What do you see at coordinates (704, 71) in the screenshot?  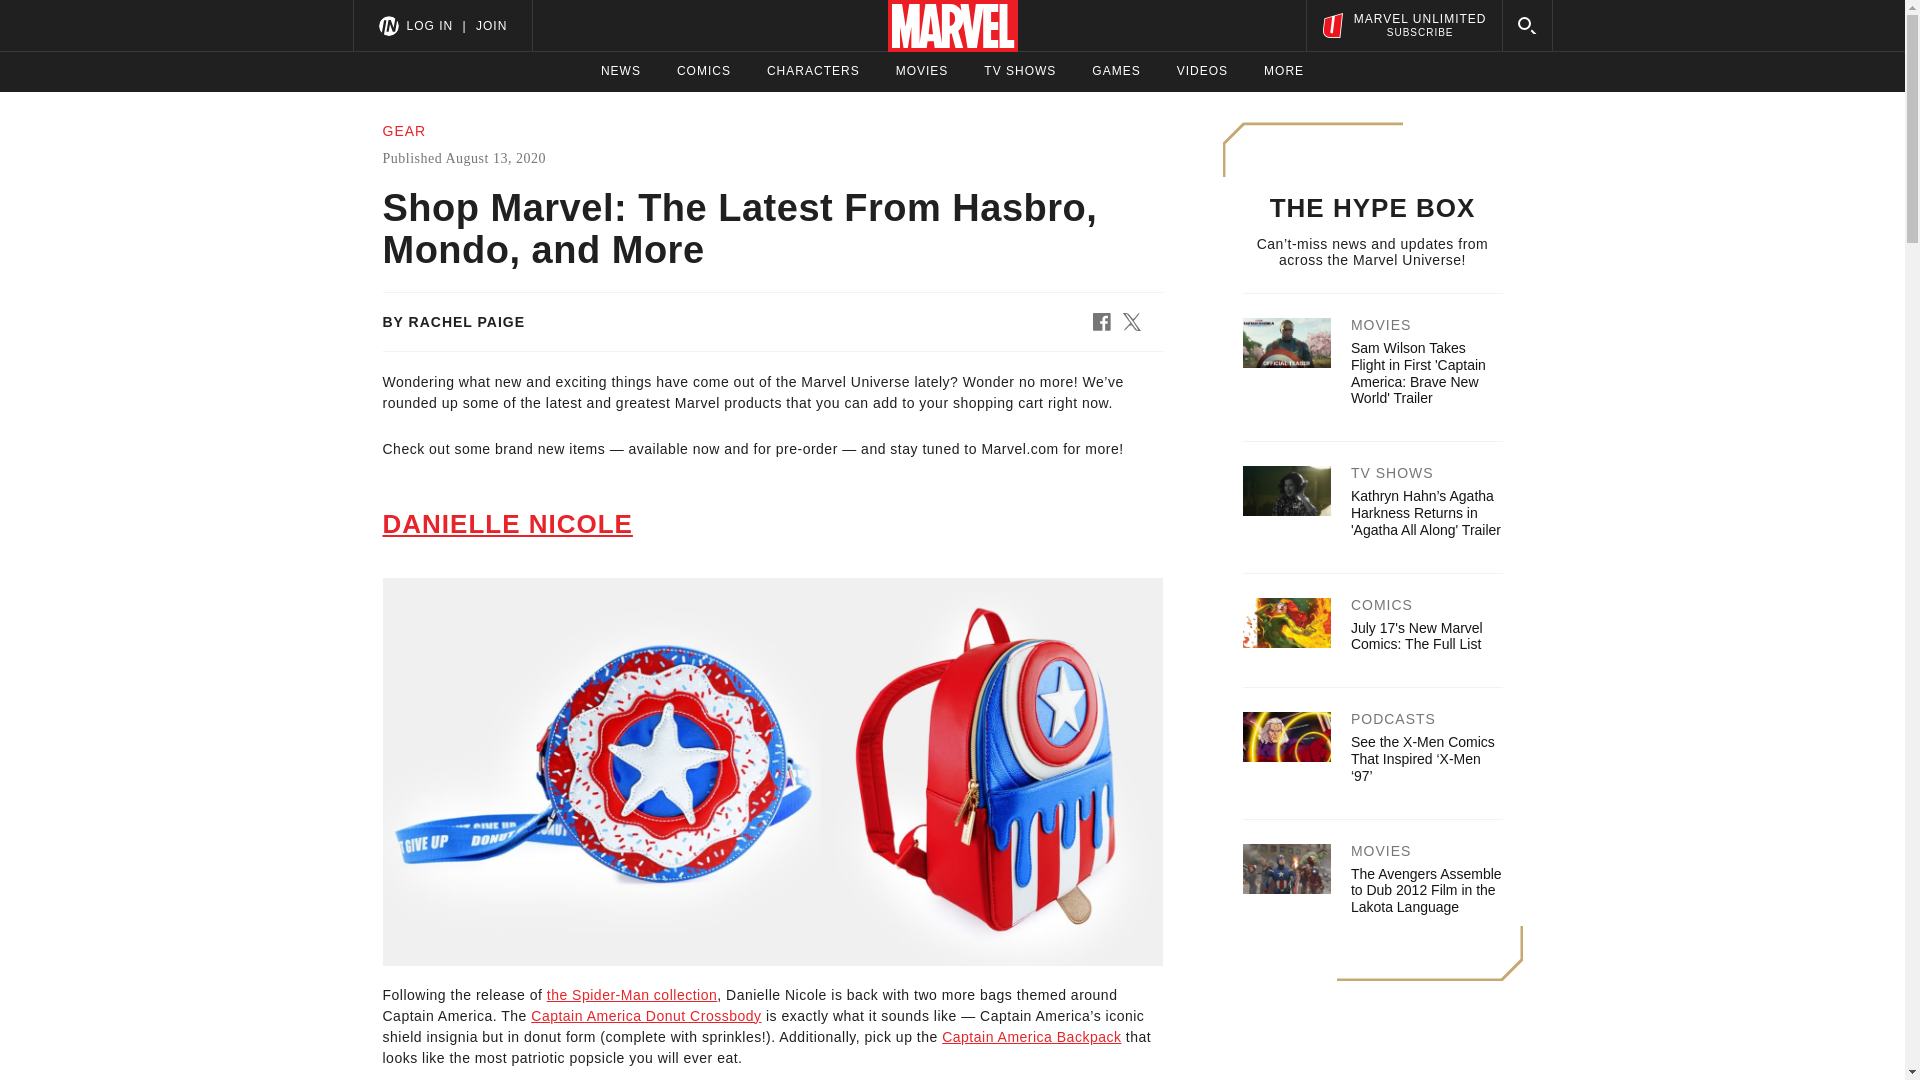 I see `COMICS` at bounding box center [704, 71].